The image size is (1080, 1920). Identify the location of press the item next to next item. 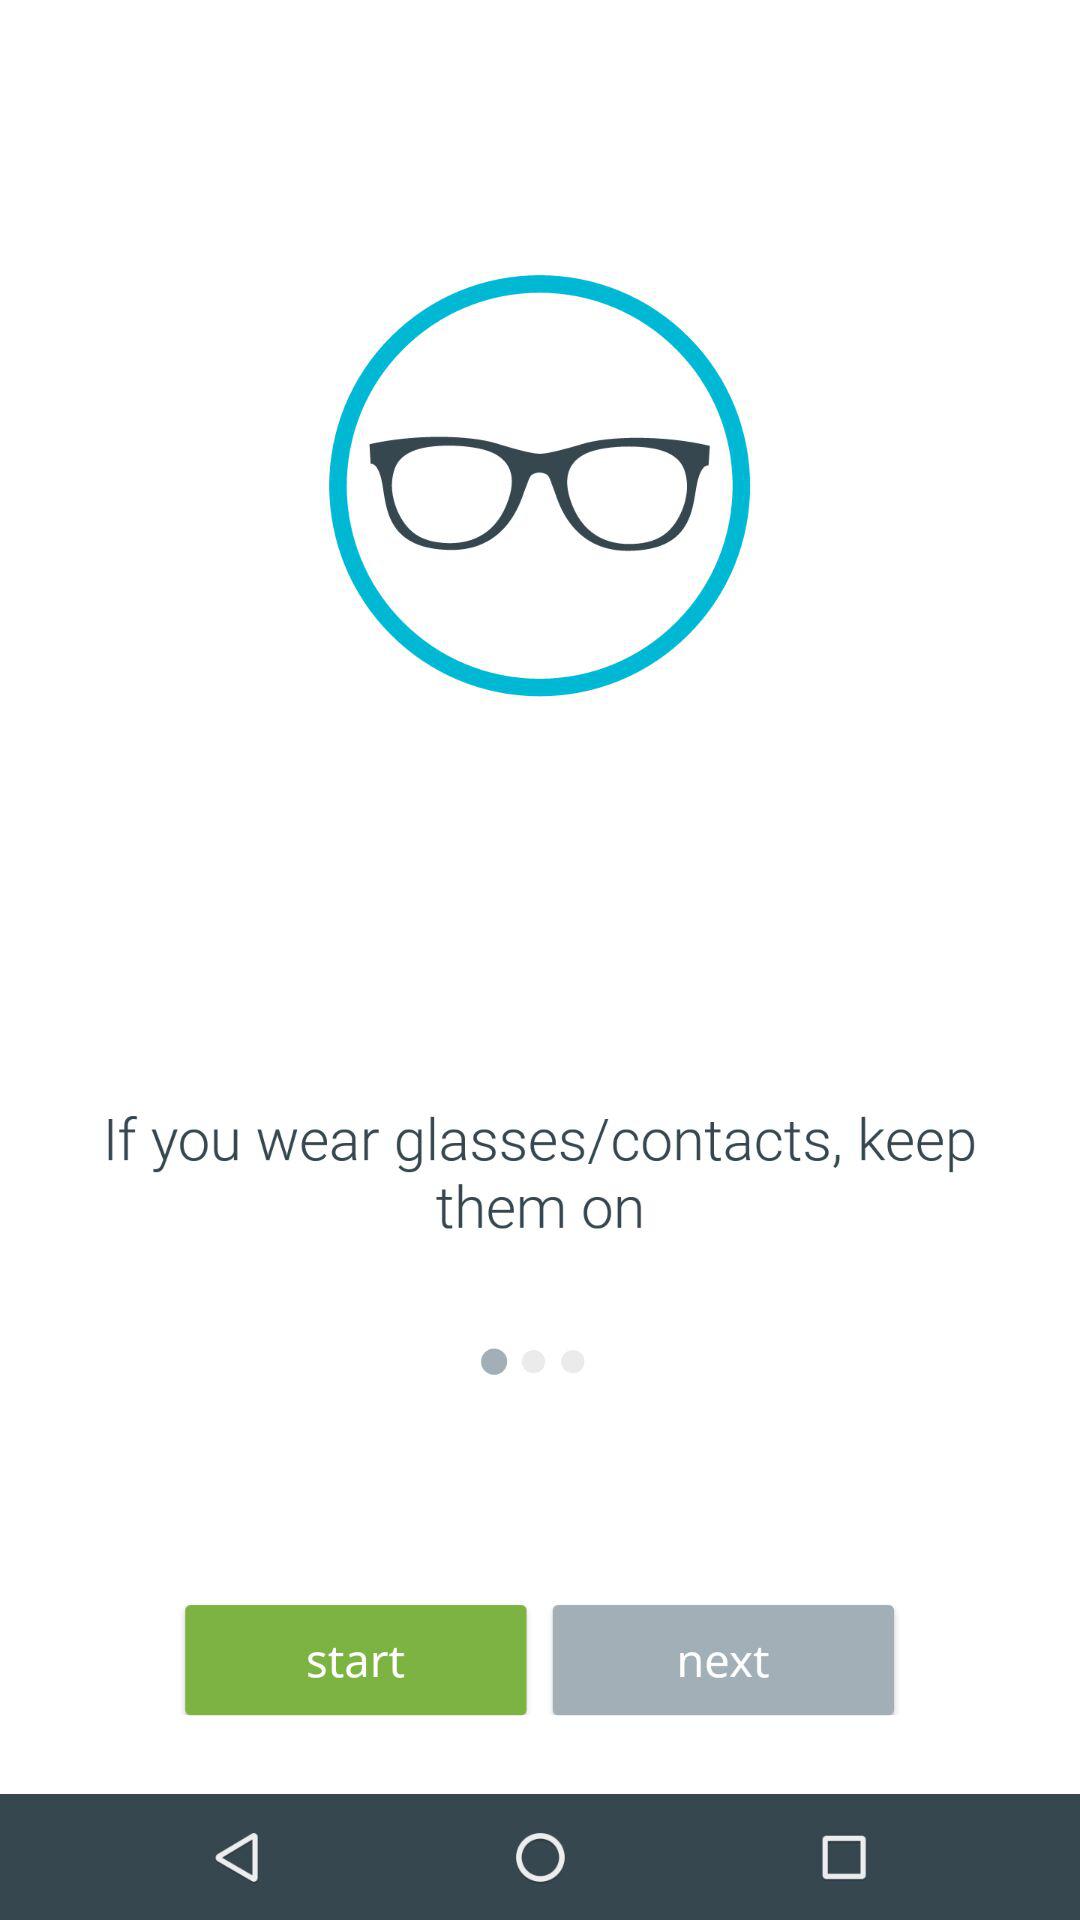
(356, 1660).